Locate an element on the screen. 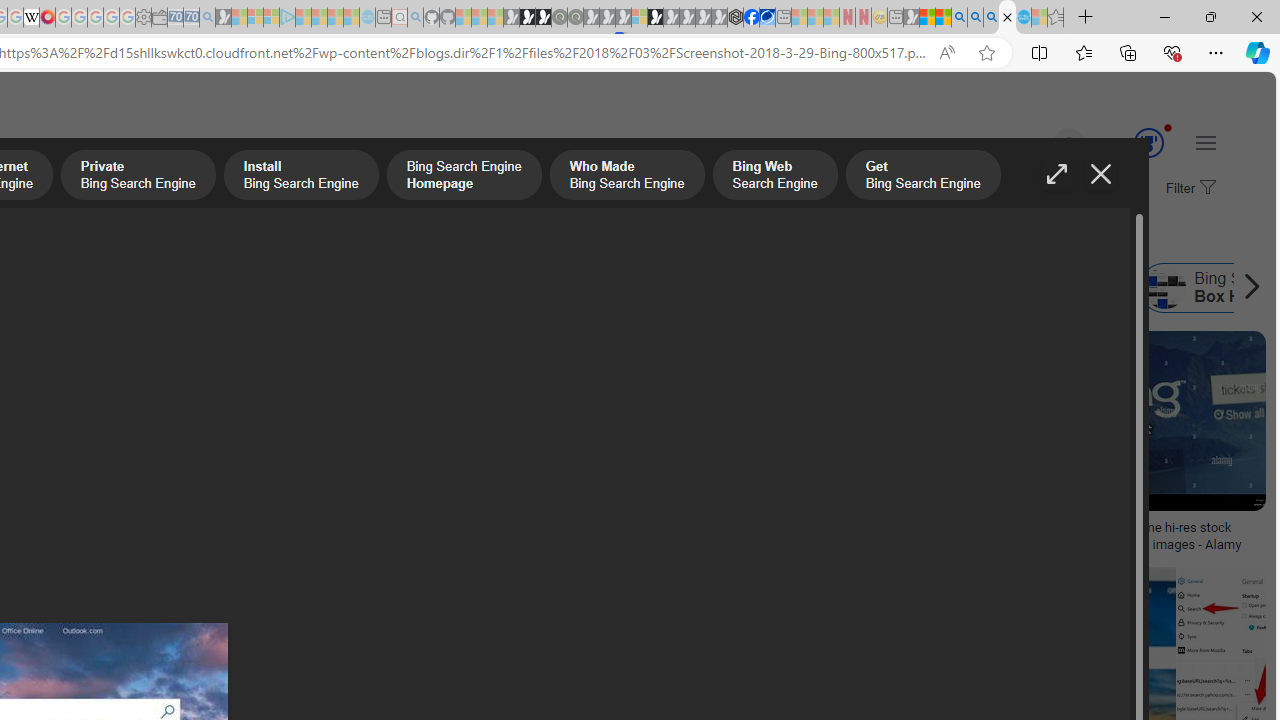 This screenshot has width=1280, height=720. Settings and quick links is located at coordinates (1206, 142).